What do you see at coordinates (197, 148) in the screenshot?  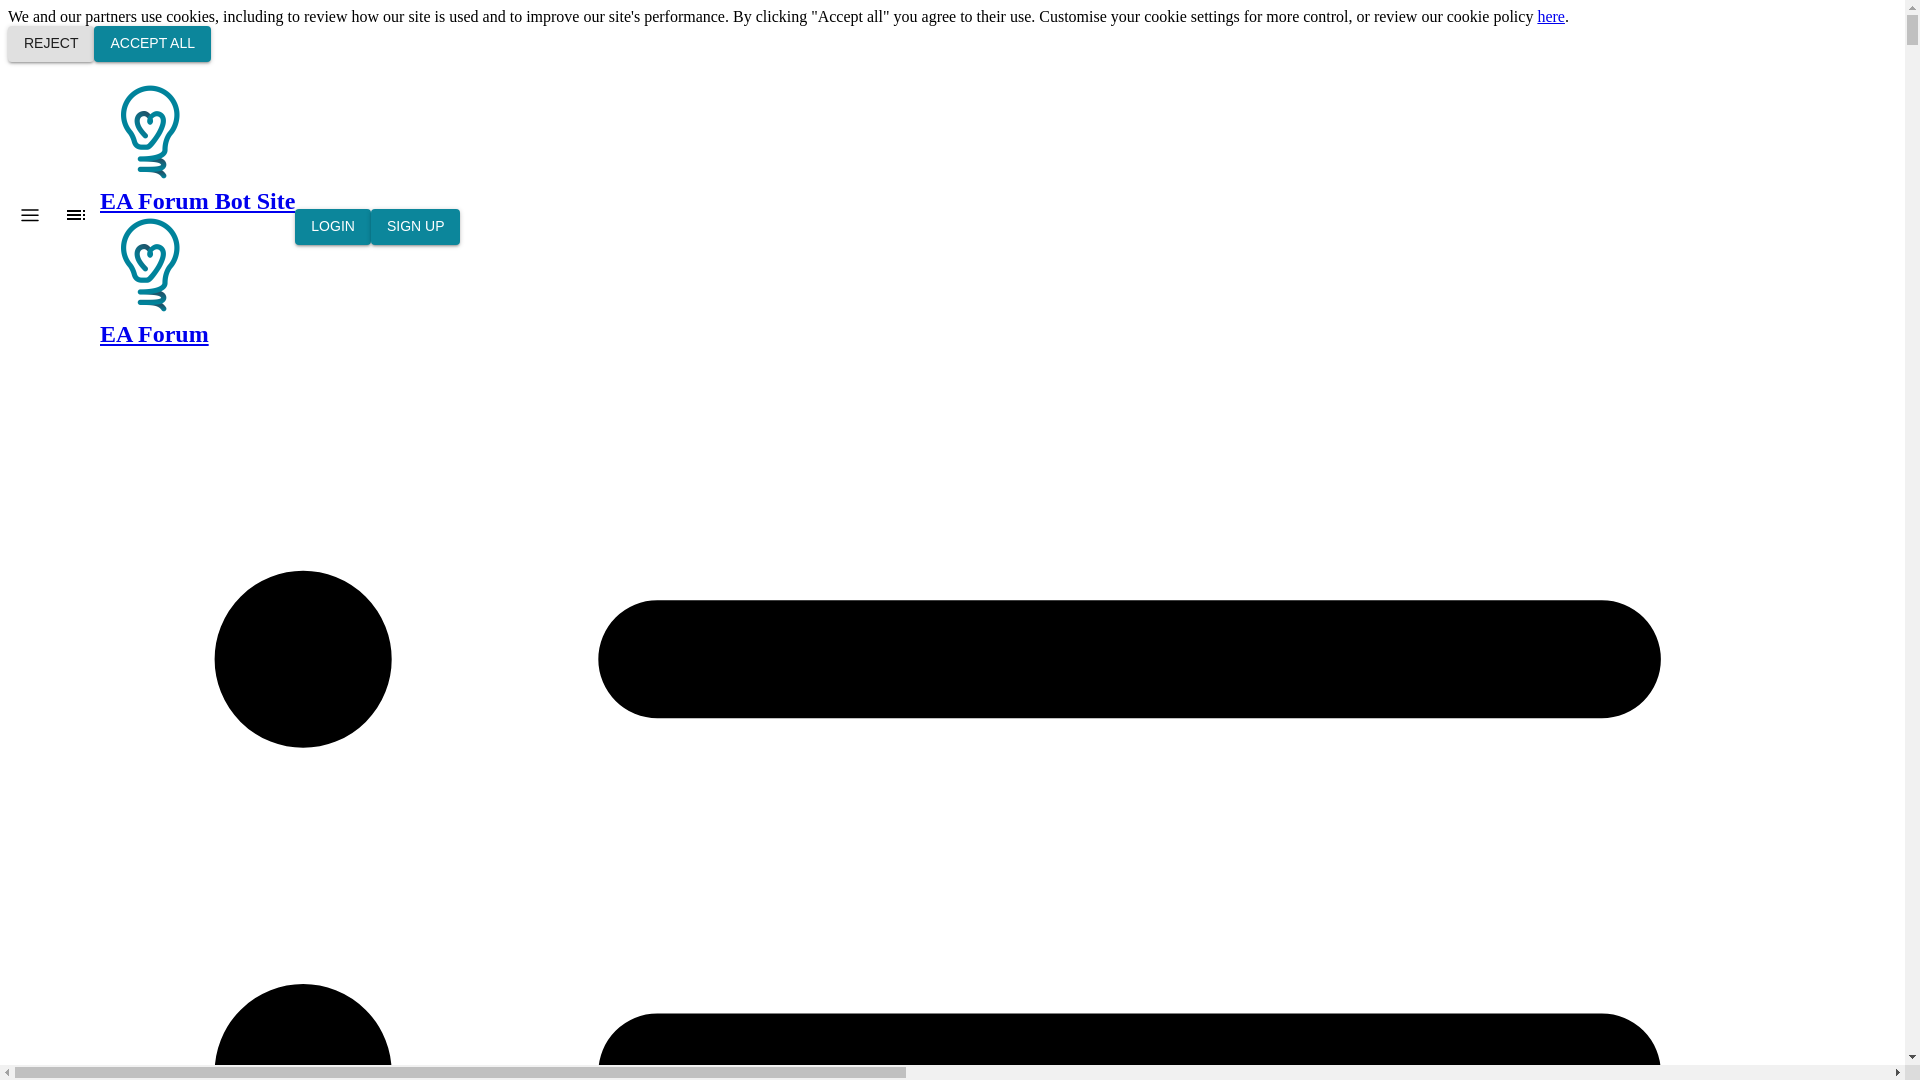 I see `EA Forum Bot Site` at bounding box center [197, 148].